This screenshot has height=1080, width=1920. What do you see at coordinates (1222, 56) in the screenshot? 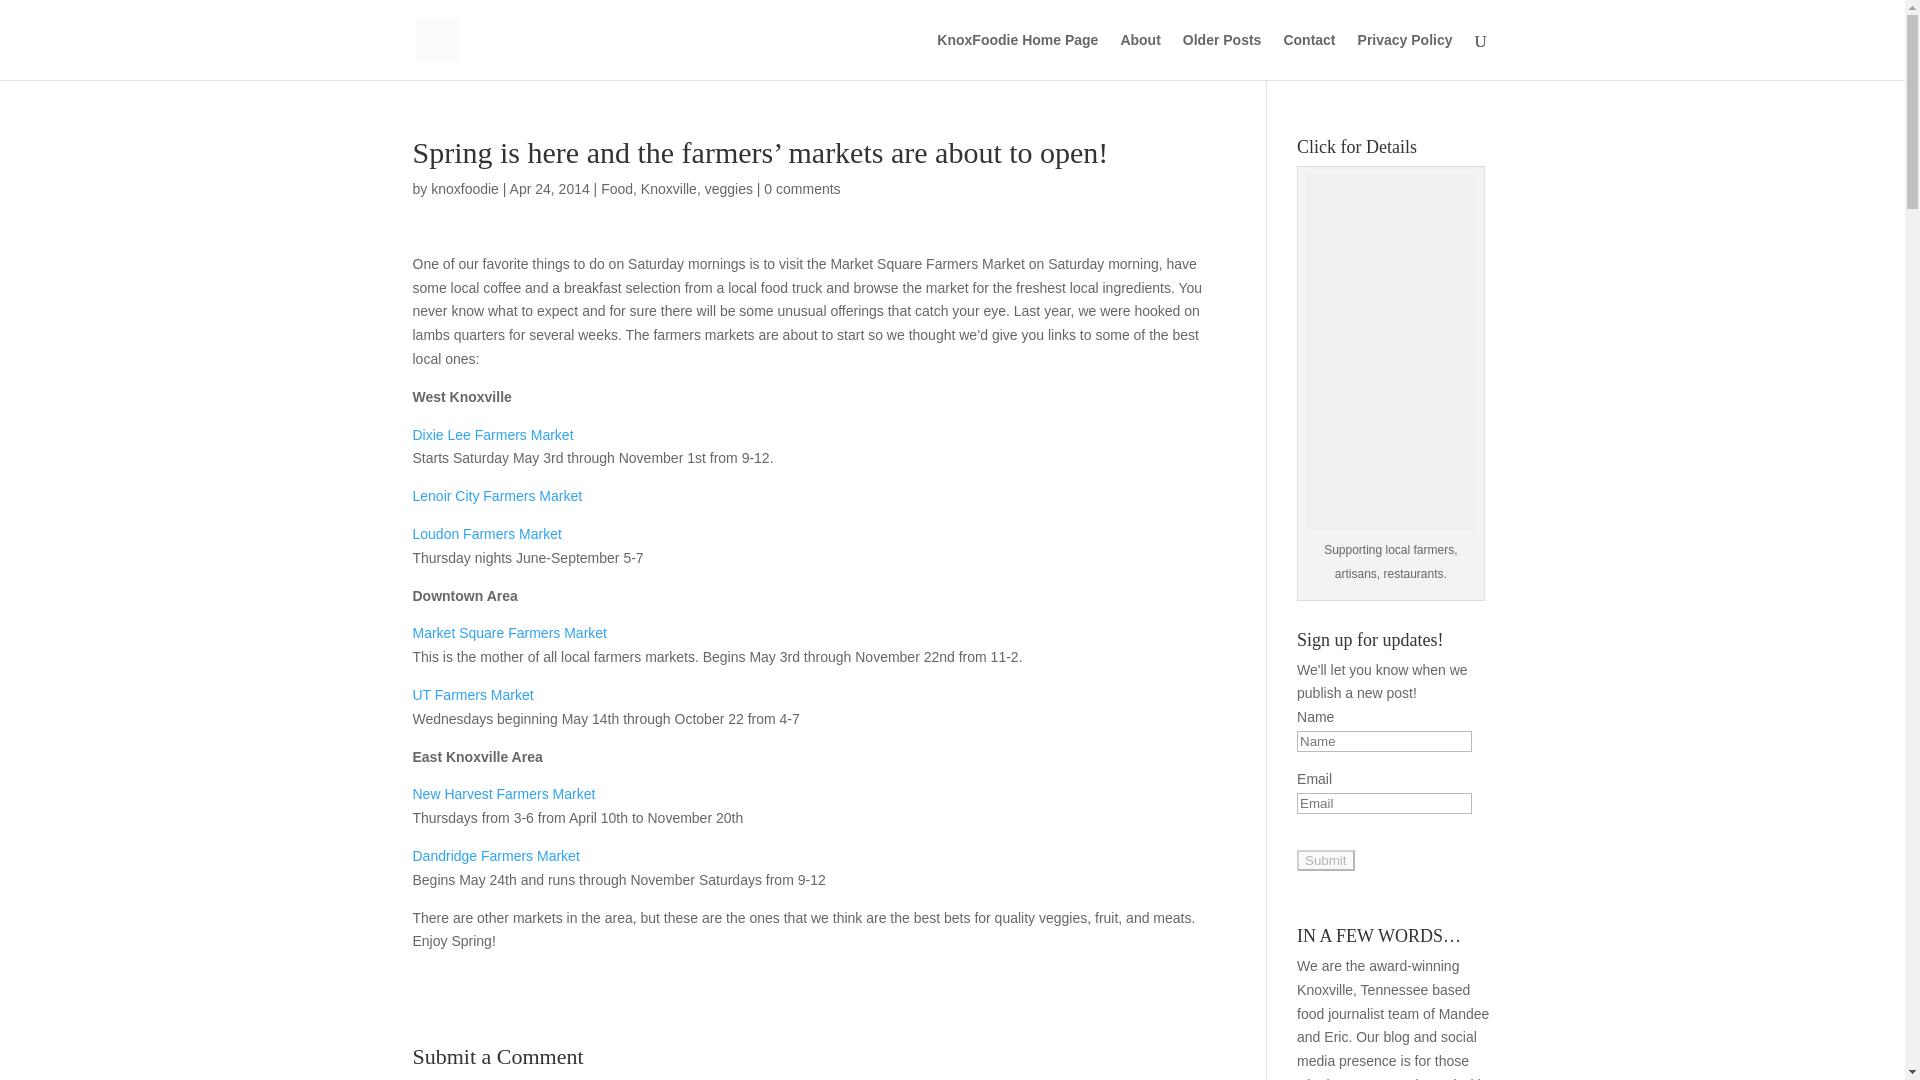
I see `Older Posts` at bounding box center [1222, 56].